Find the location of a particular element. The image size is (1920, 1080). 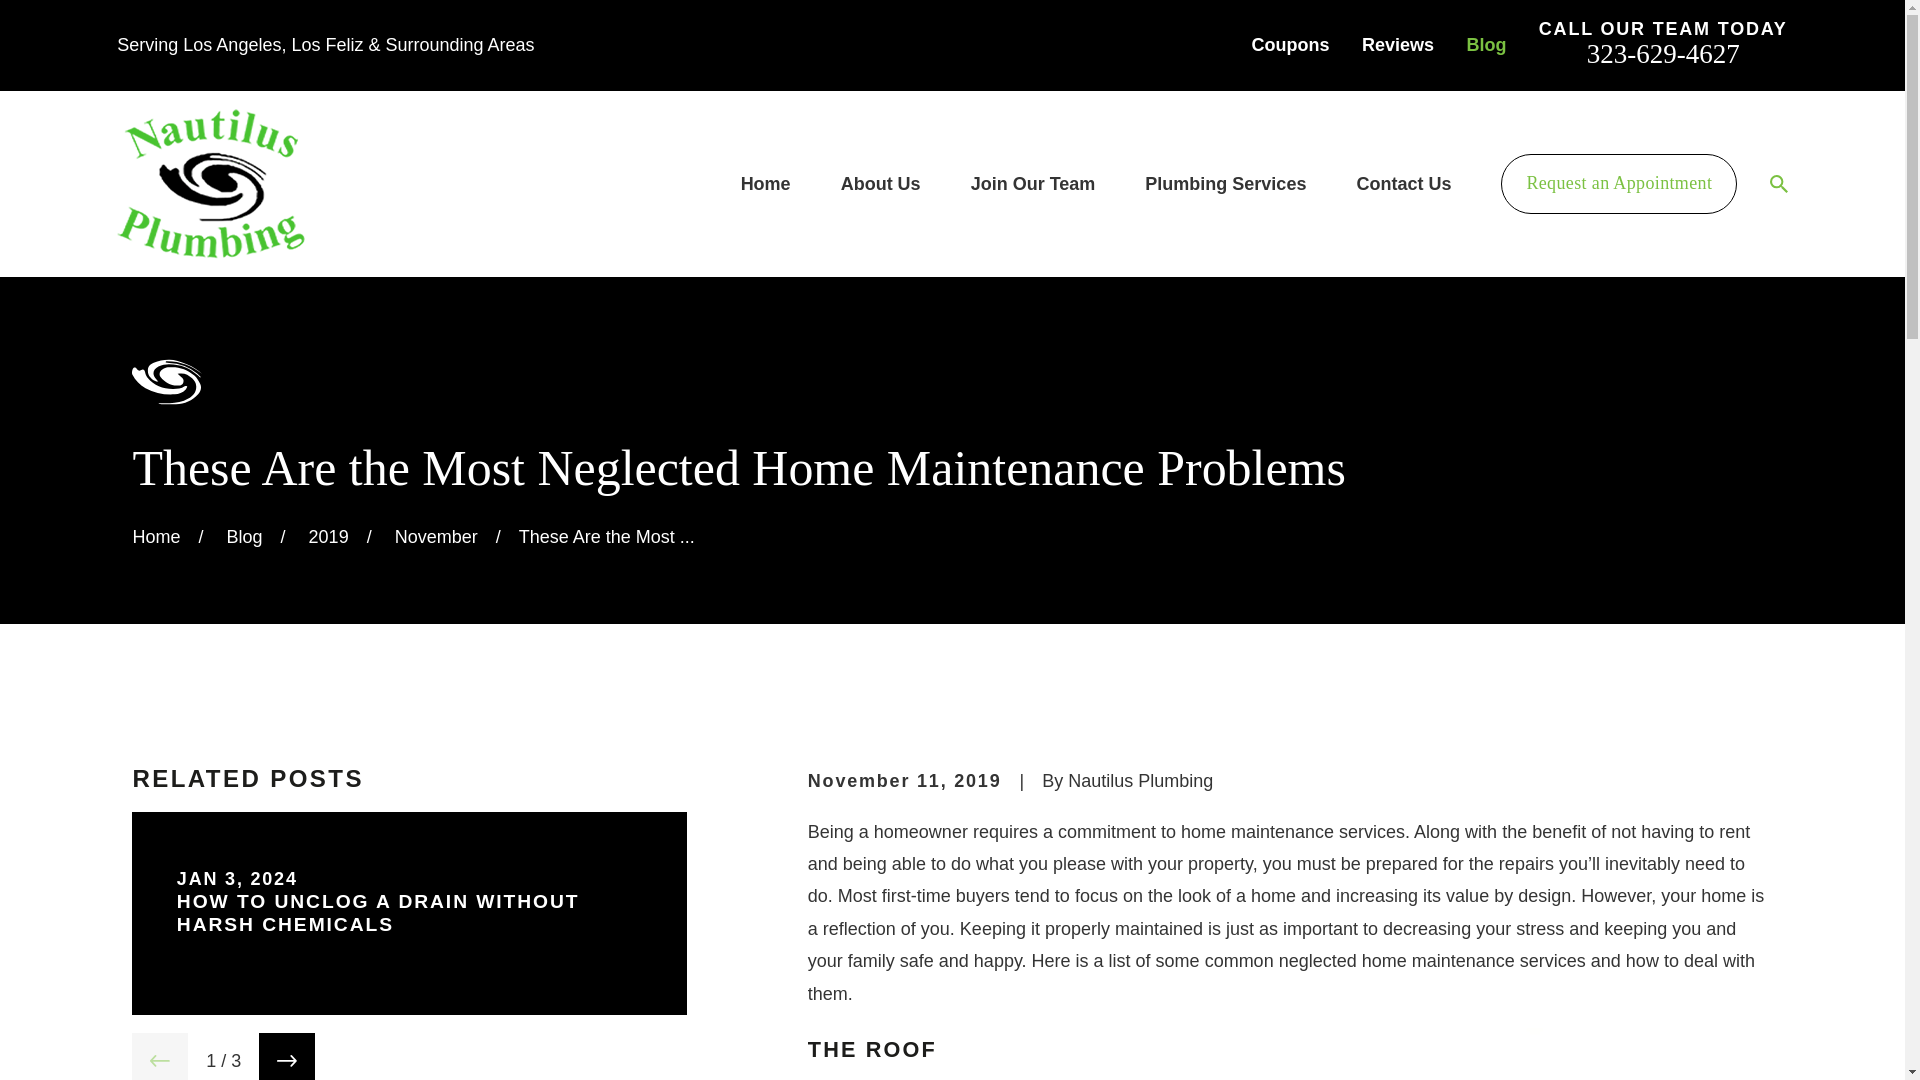

Home is located at coordinates (211, 184).